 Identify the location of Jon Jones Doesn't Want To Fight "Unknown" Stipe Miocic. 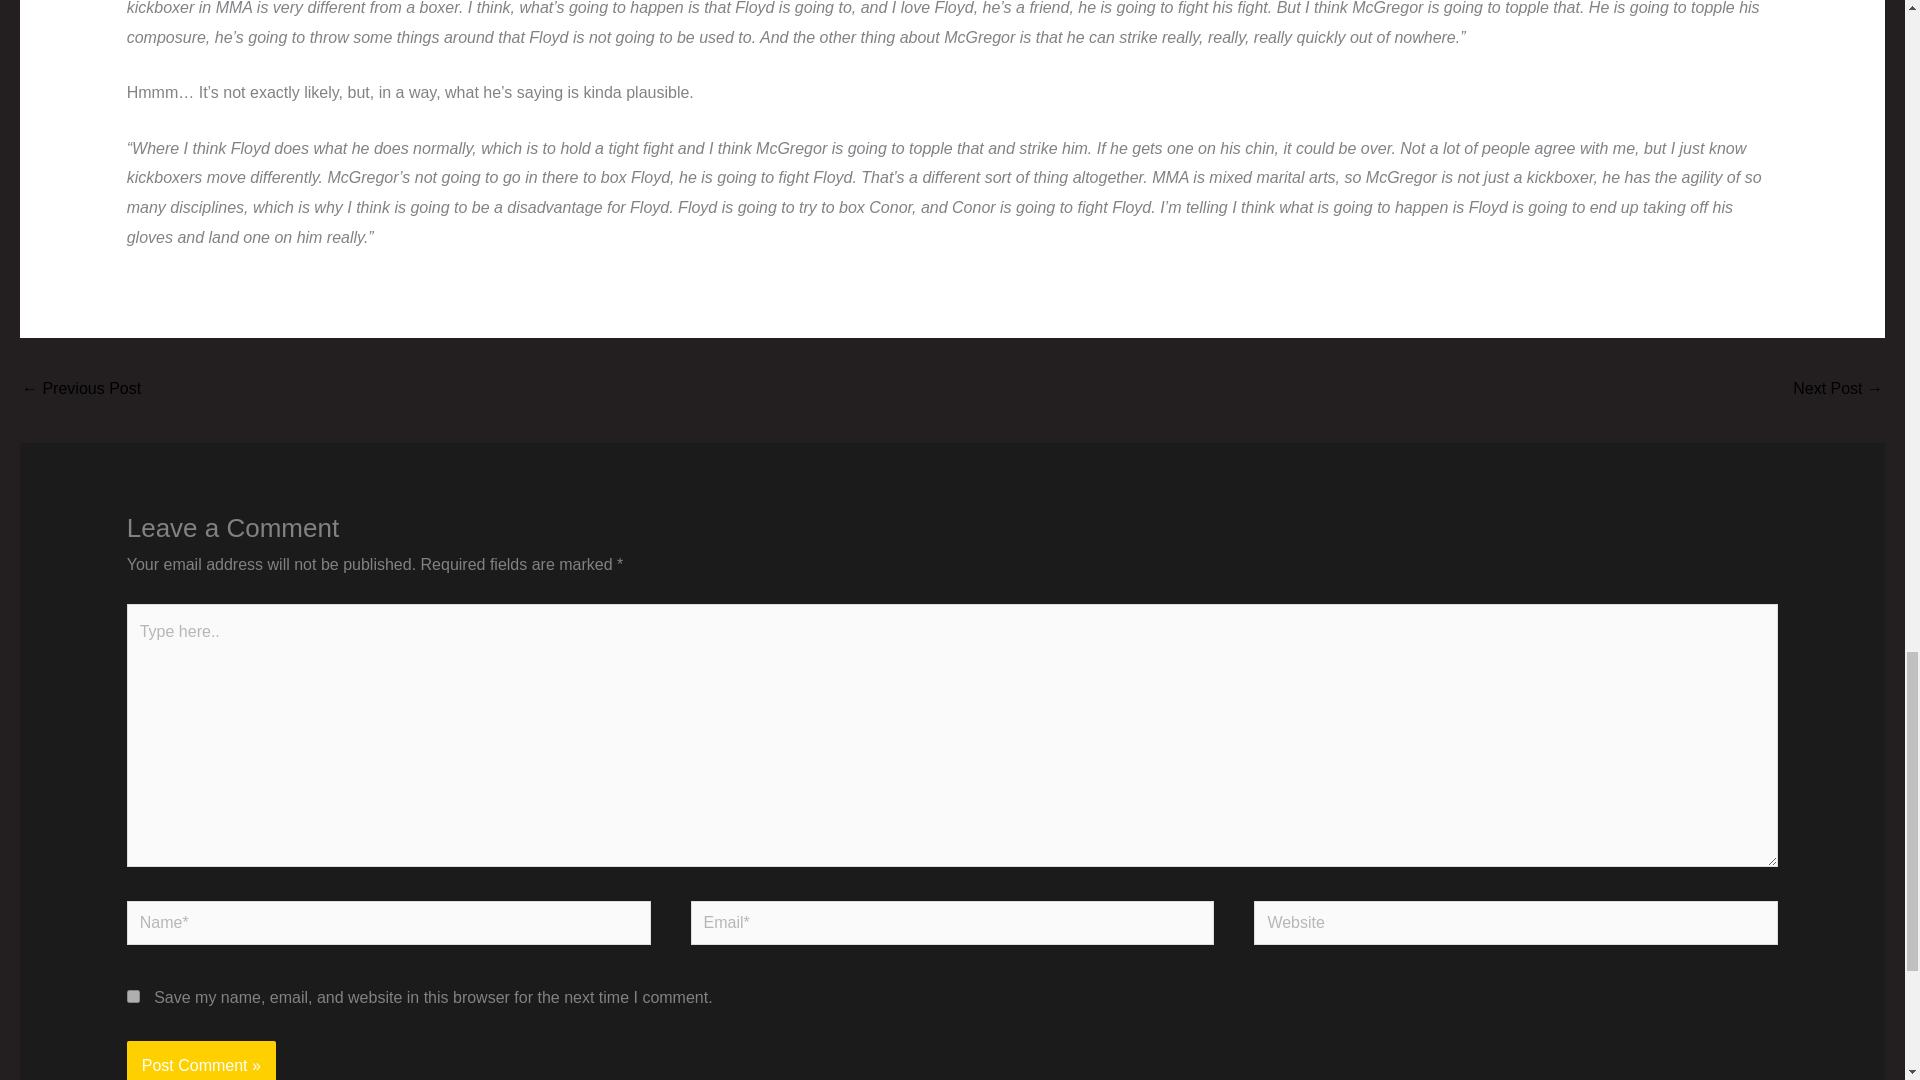
(80, 390).